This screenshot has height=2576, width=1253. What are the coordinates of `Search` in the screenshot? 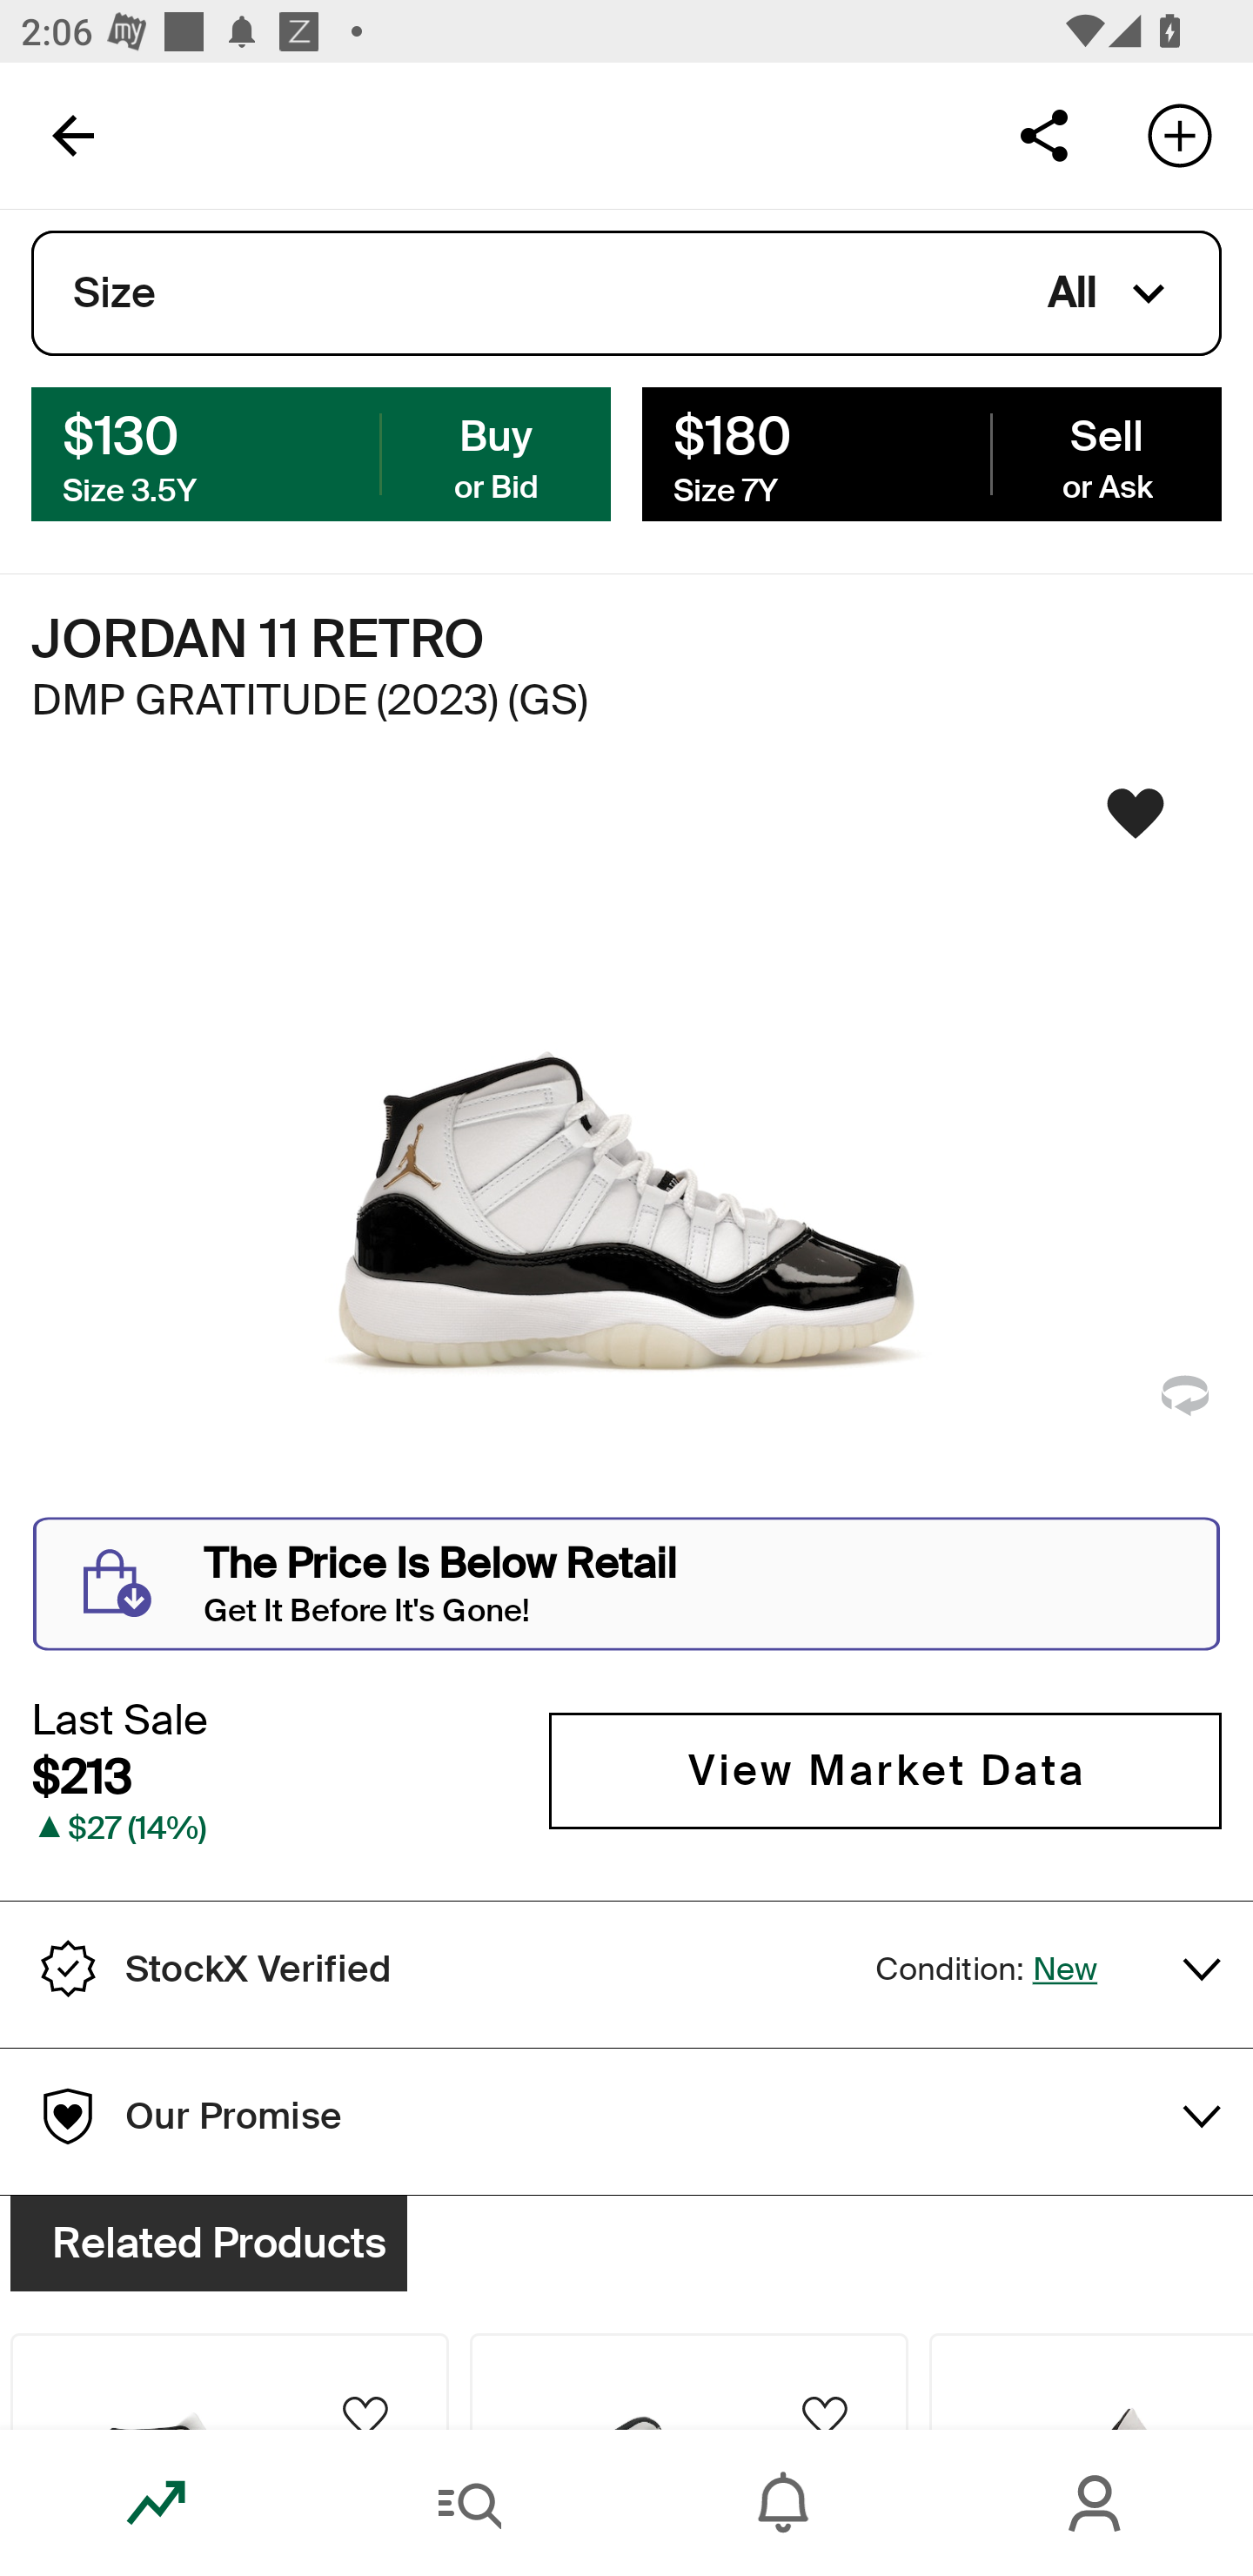 It's located at (470, 2503).